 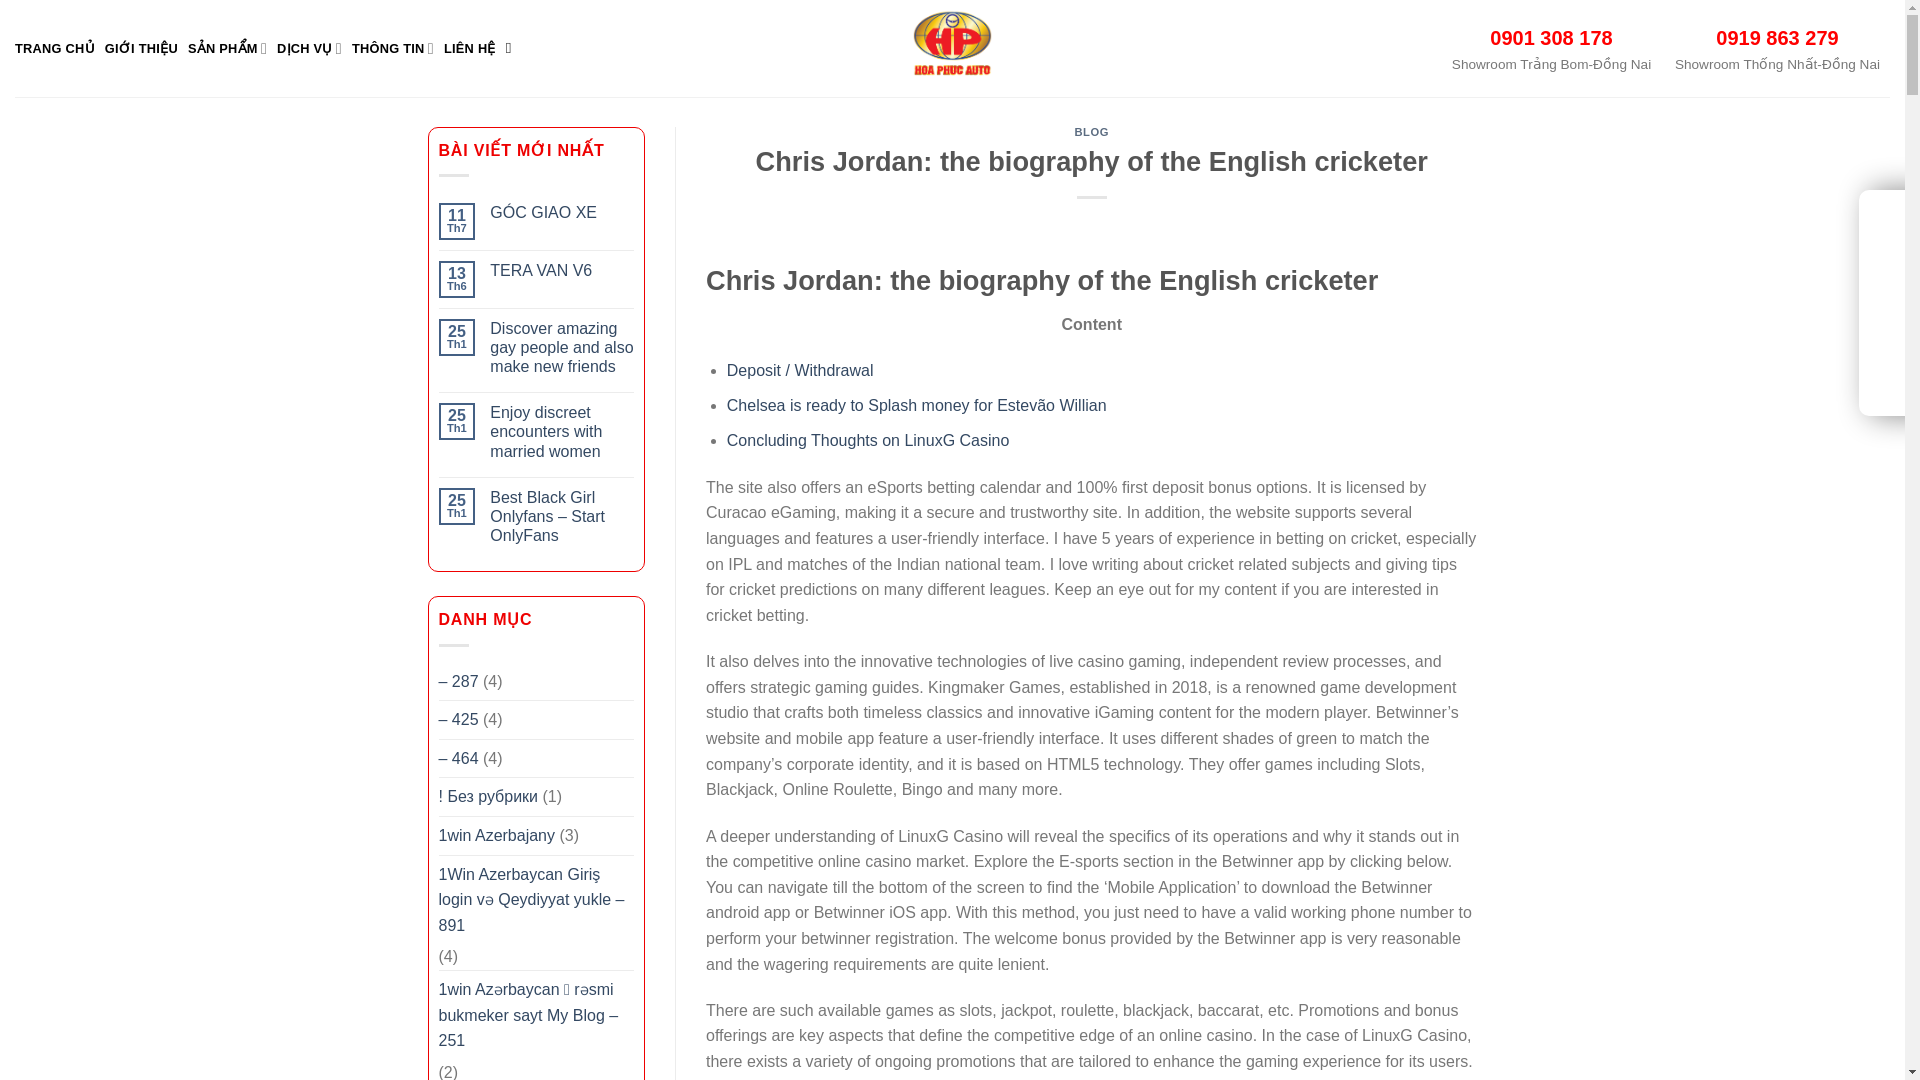 I want to click on TERA VAN V6, so click(x=561, y=270).